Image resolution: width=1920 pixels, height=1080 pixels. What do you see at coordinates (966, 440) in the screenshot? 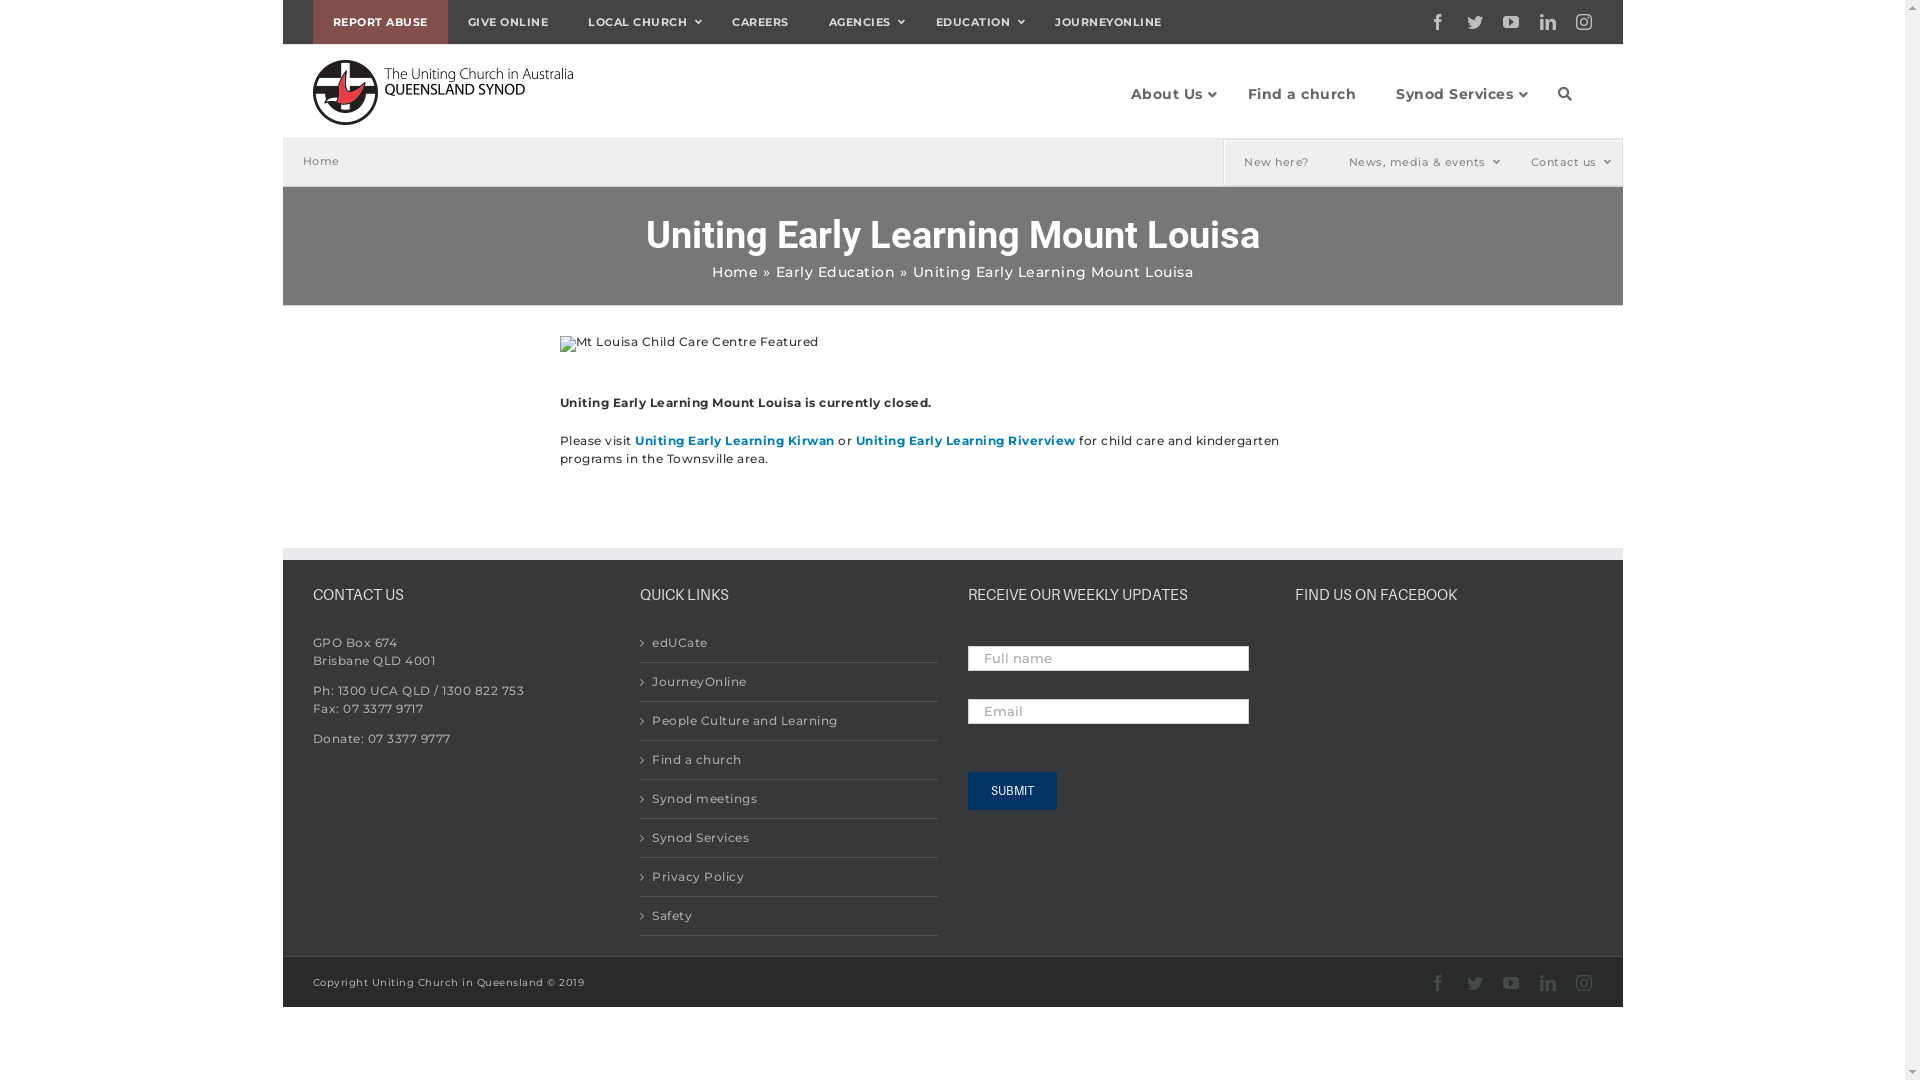
I see `Uniting Early Learning Riverview` at bounding box center [966, 440].